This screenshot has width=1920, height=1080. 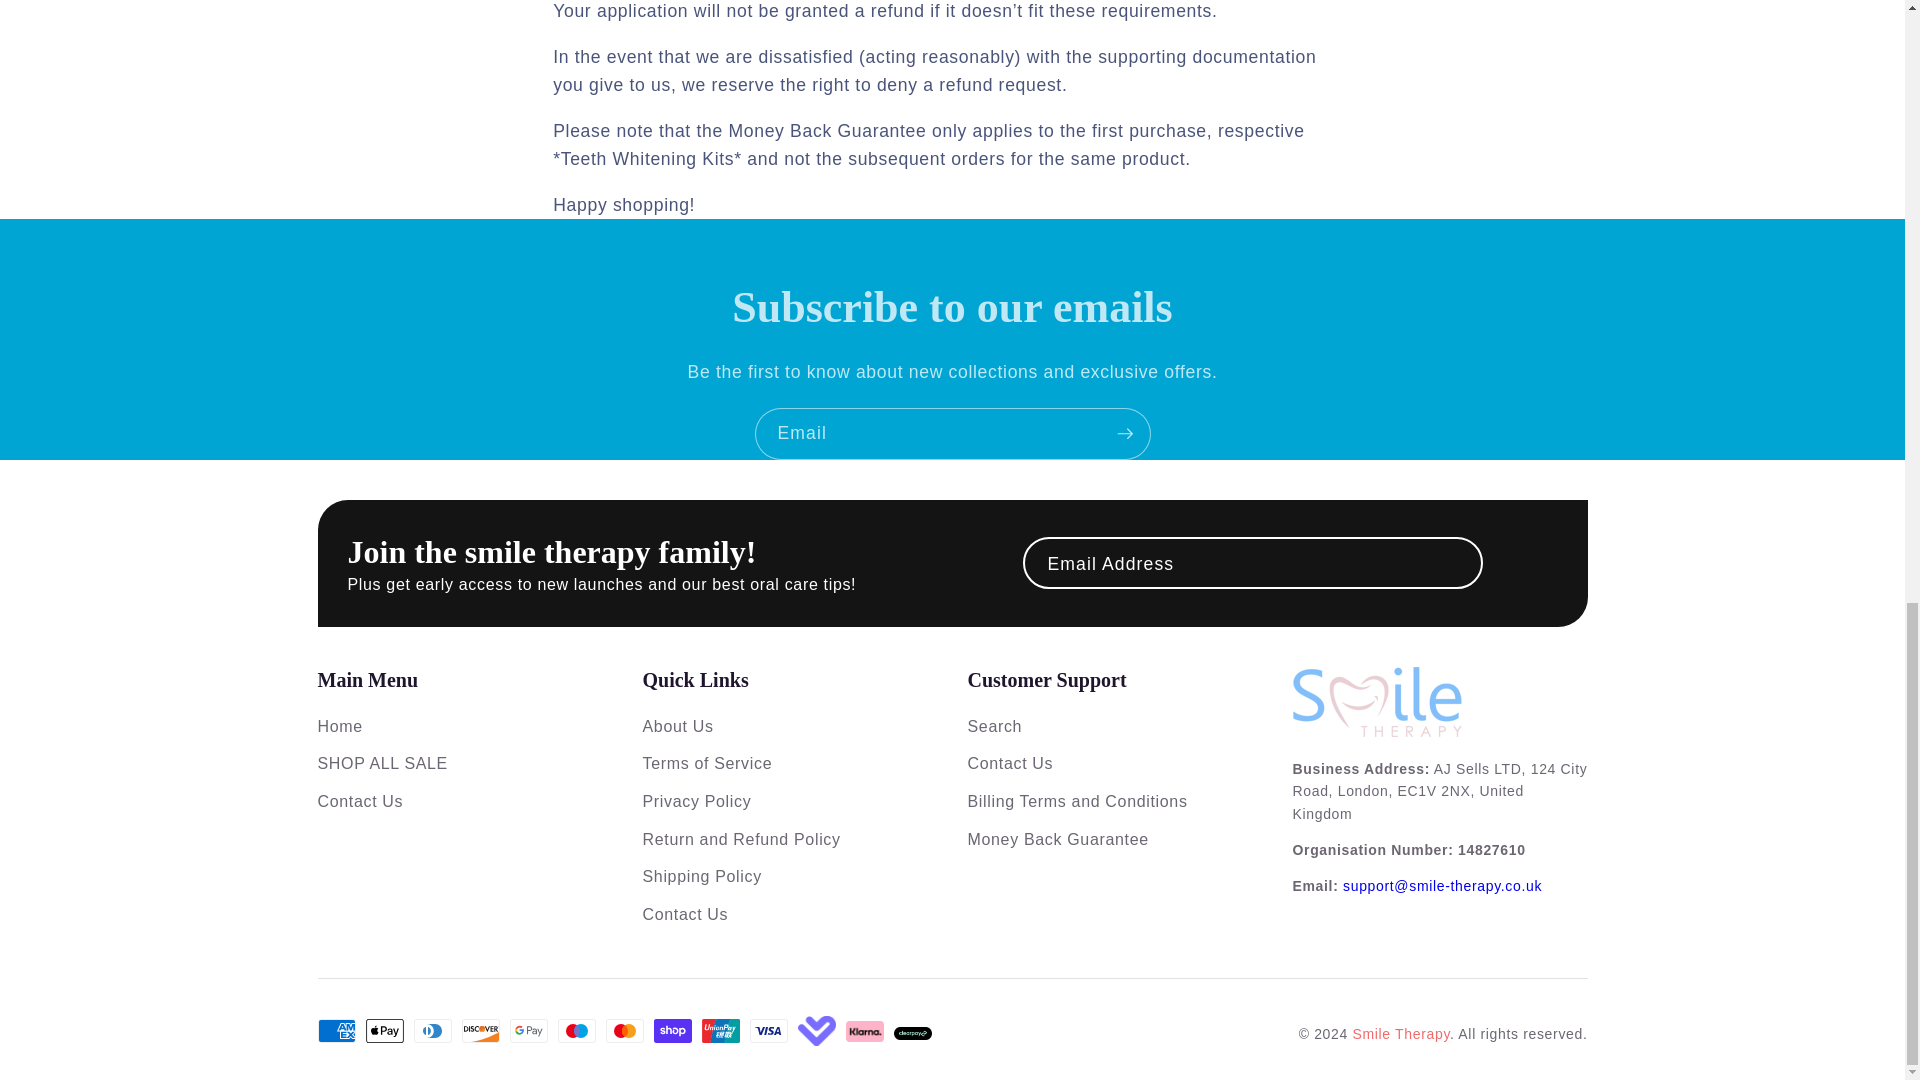 What do you see at coordinates (624, 1031) in the screenshot?
I see `Mastercard` at bounding box center [624, 1031].